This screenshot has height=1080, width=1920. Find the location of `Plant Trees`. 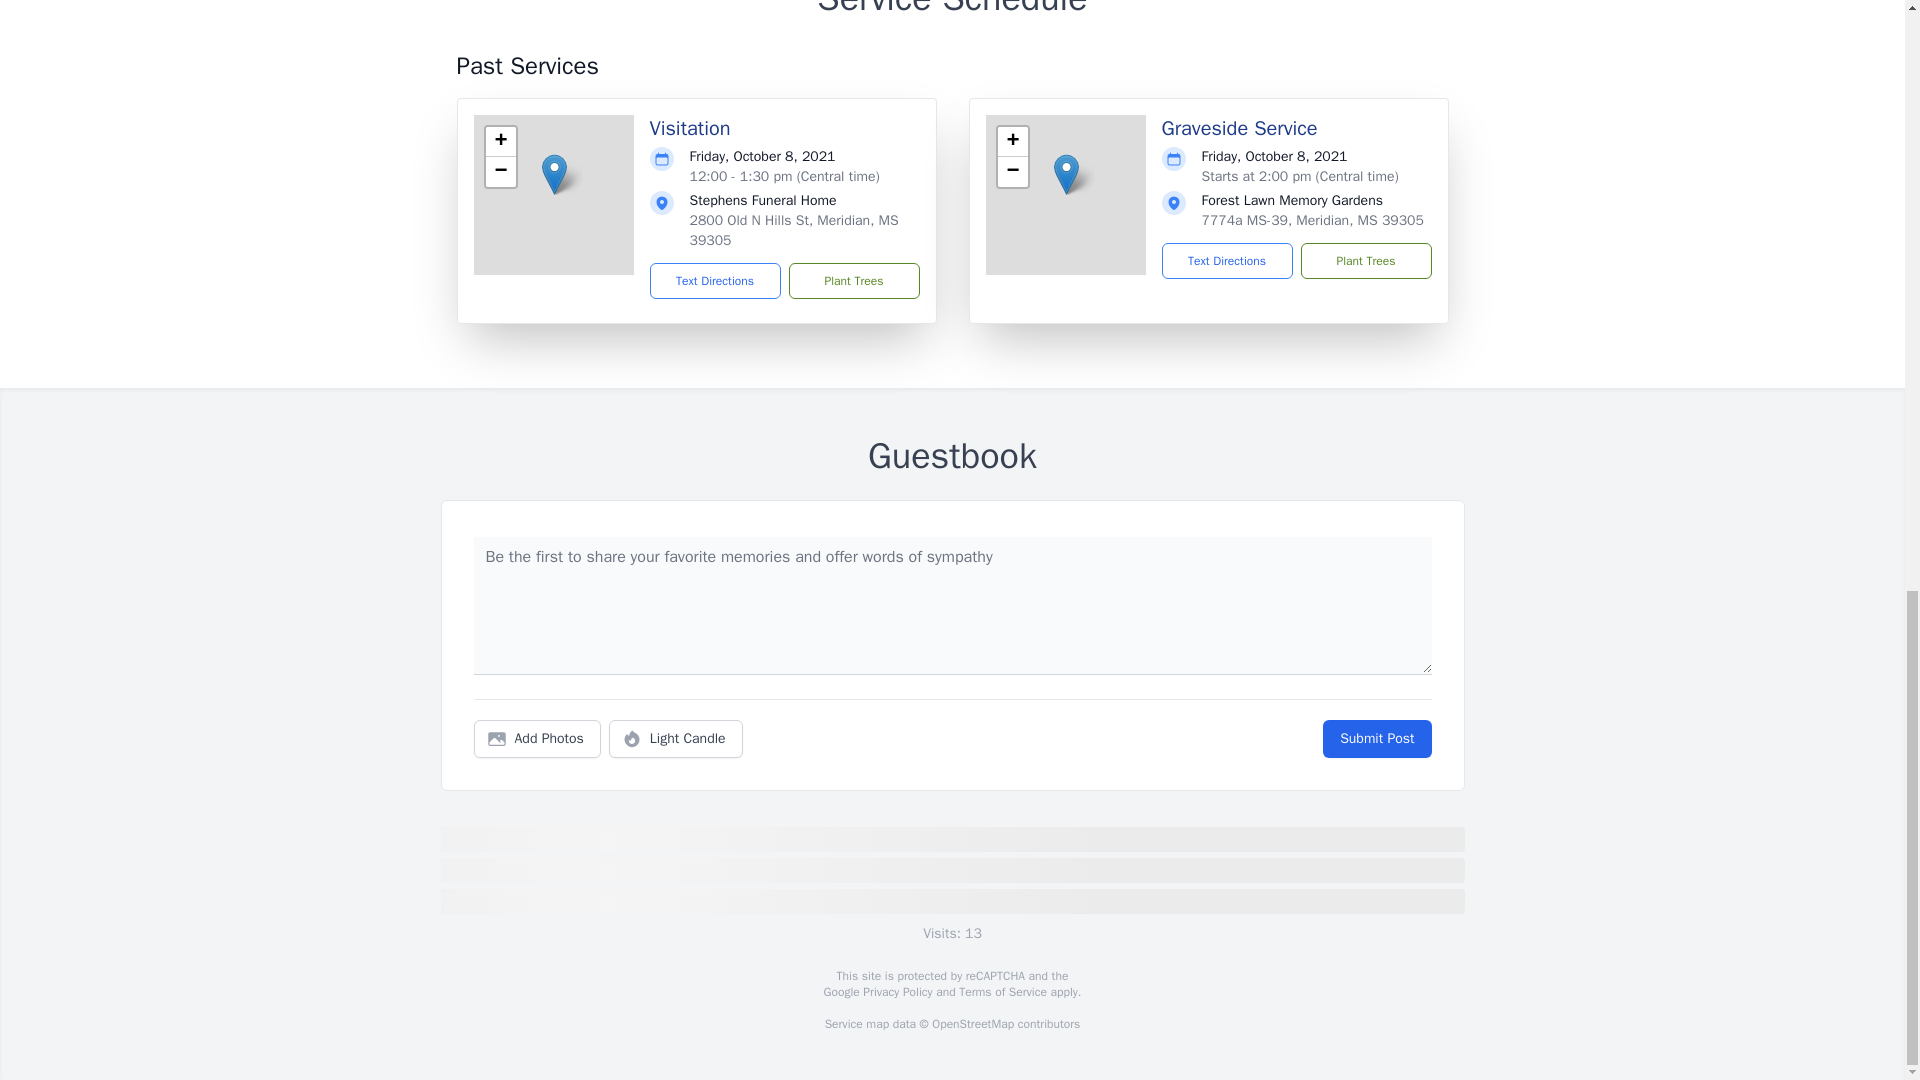

Plant Trees is located at coordinates (1364, 260).